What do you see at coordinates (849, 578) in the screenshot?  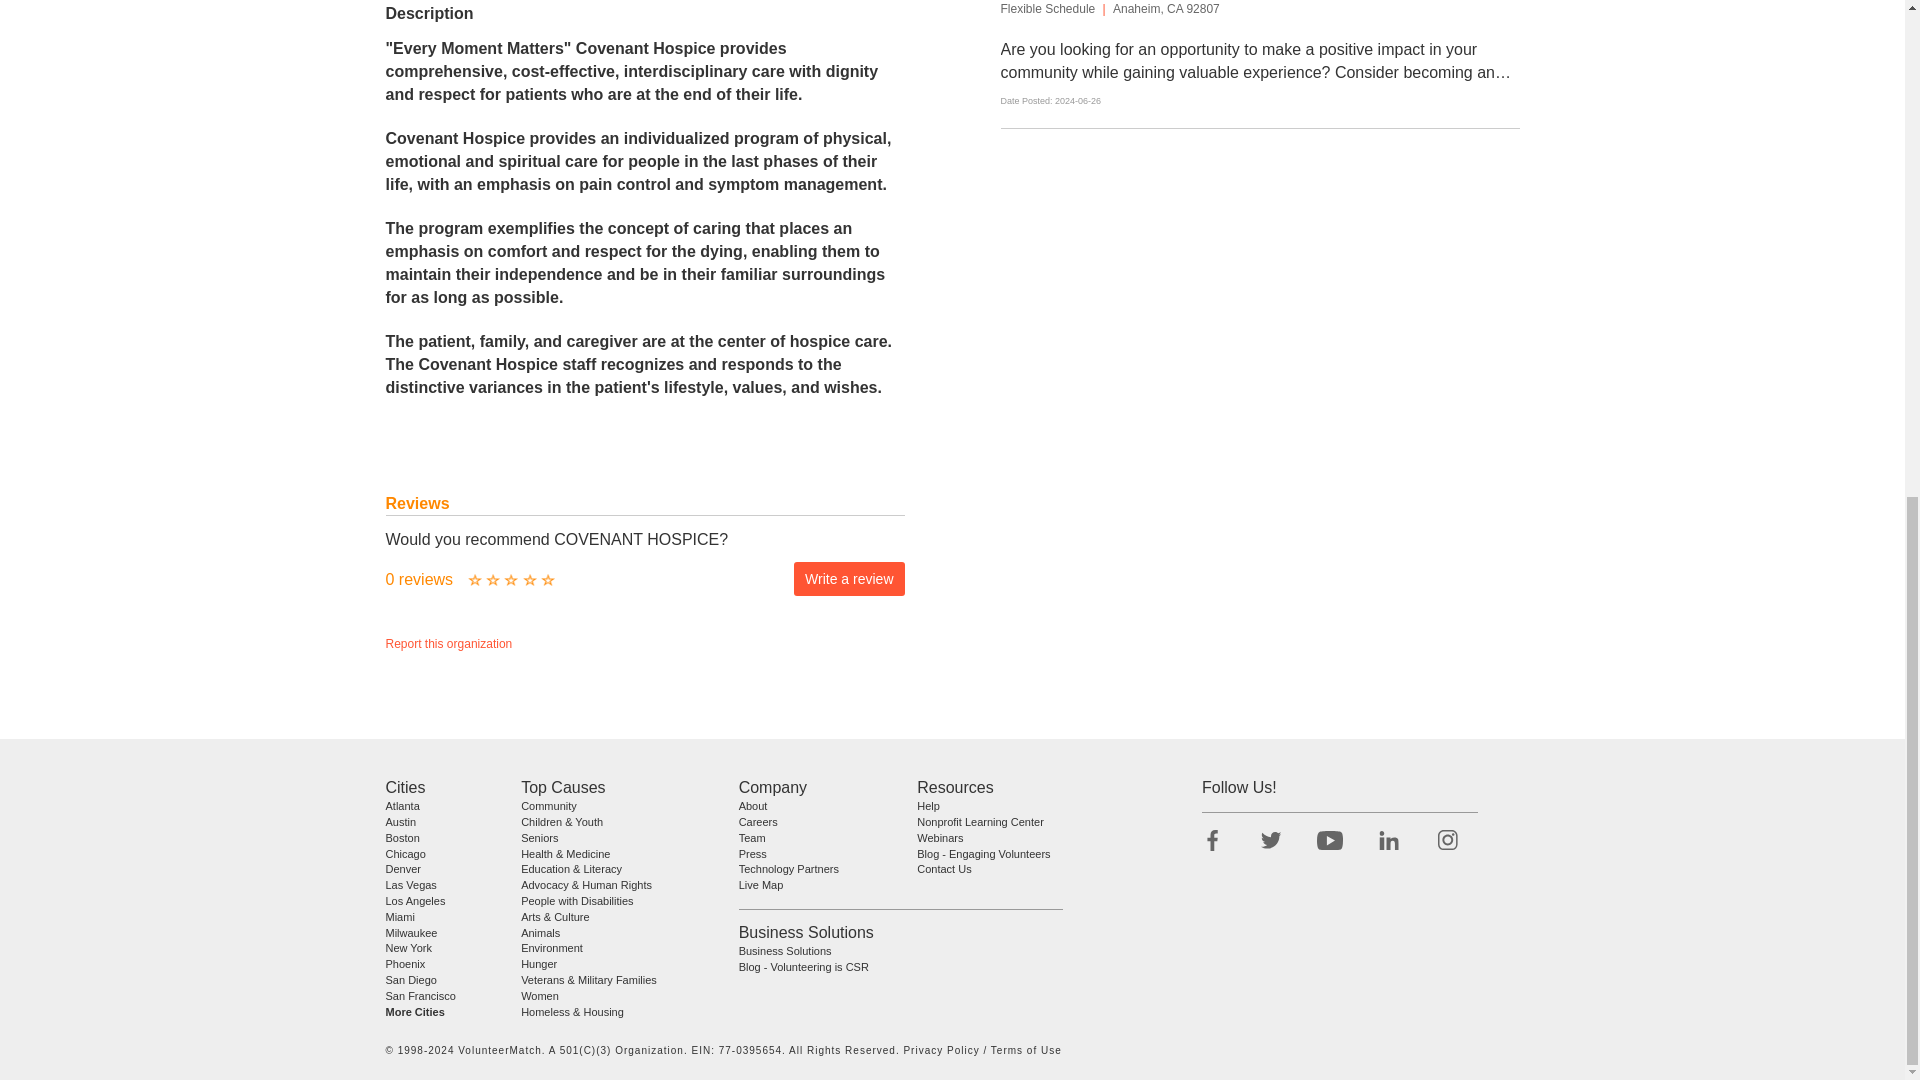 I see `Write a review` at bounding box center [849, 578].